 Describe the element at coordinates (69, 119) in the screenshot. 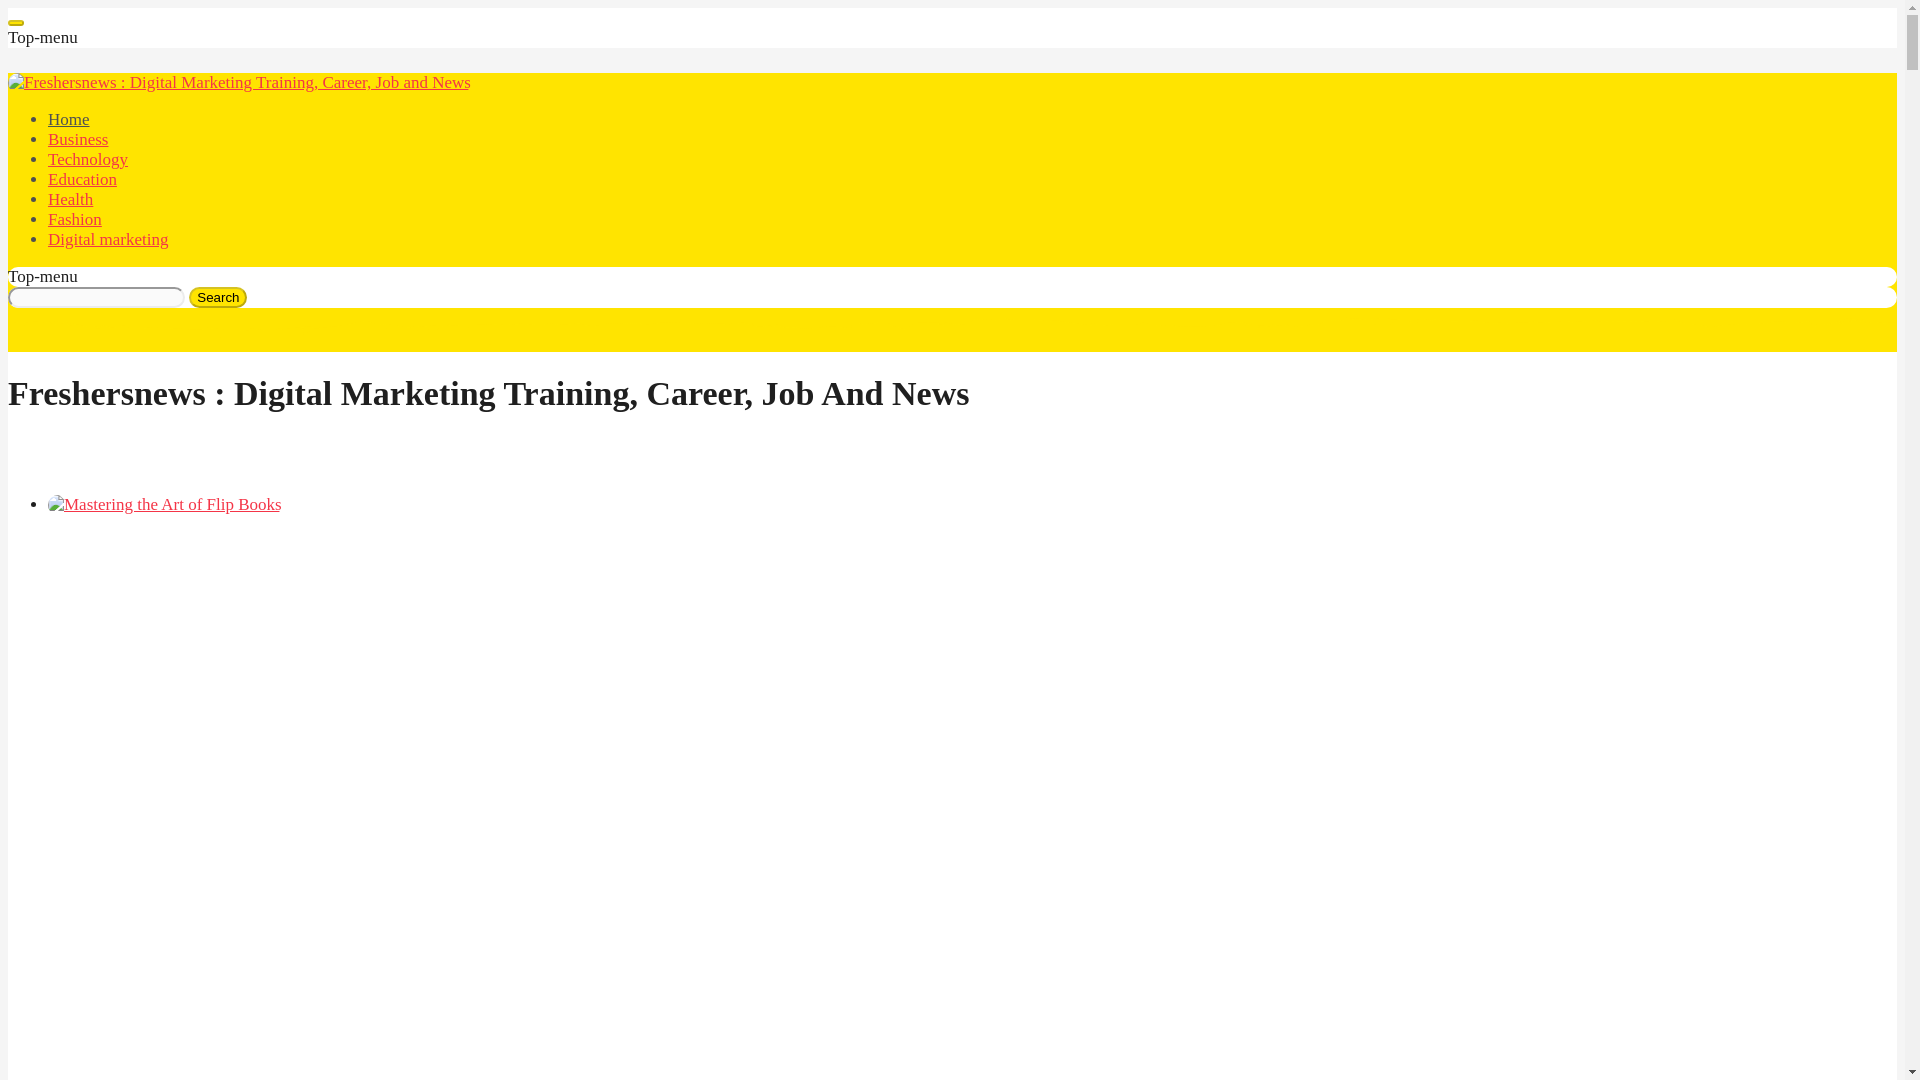

I see `Home` at that location.